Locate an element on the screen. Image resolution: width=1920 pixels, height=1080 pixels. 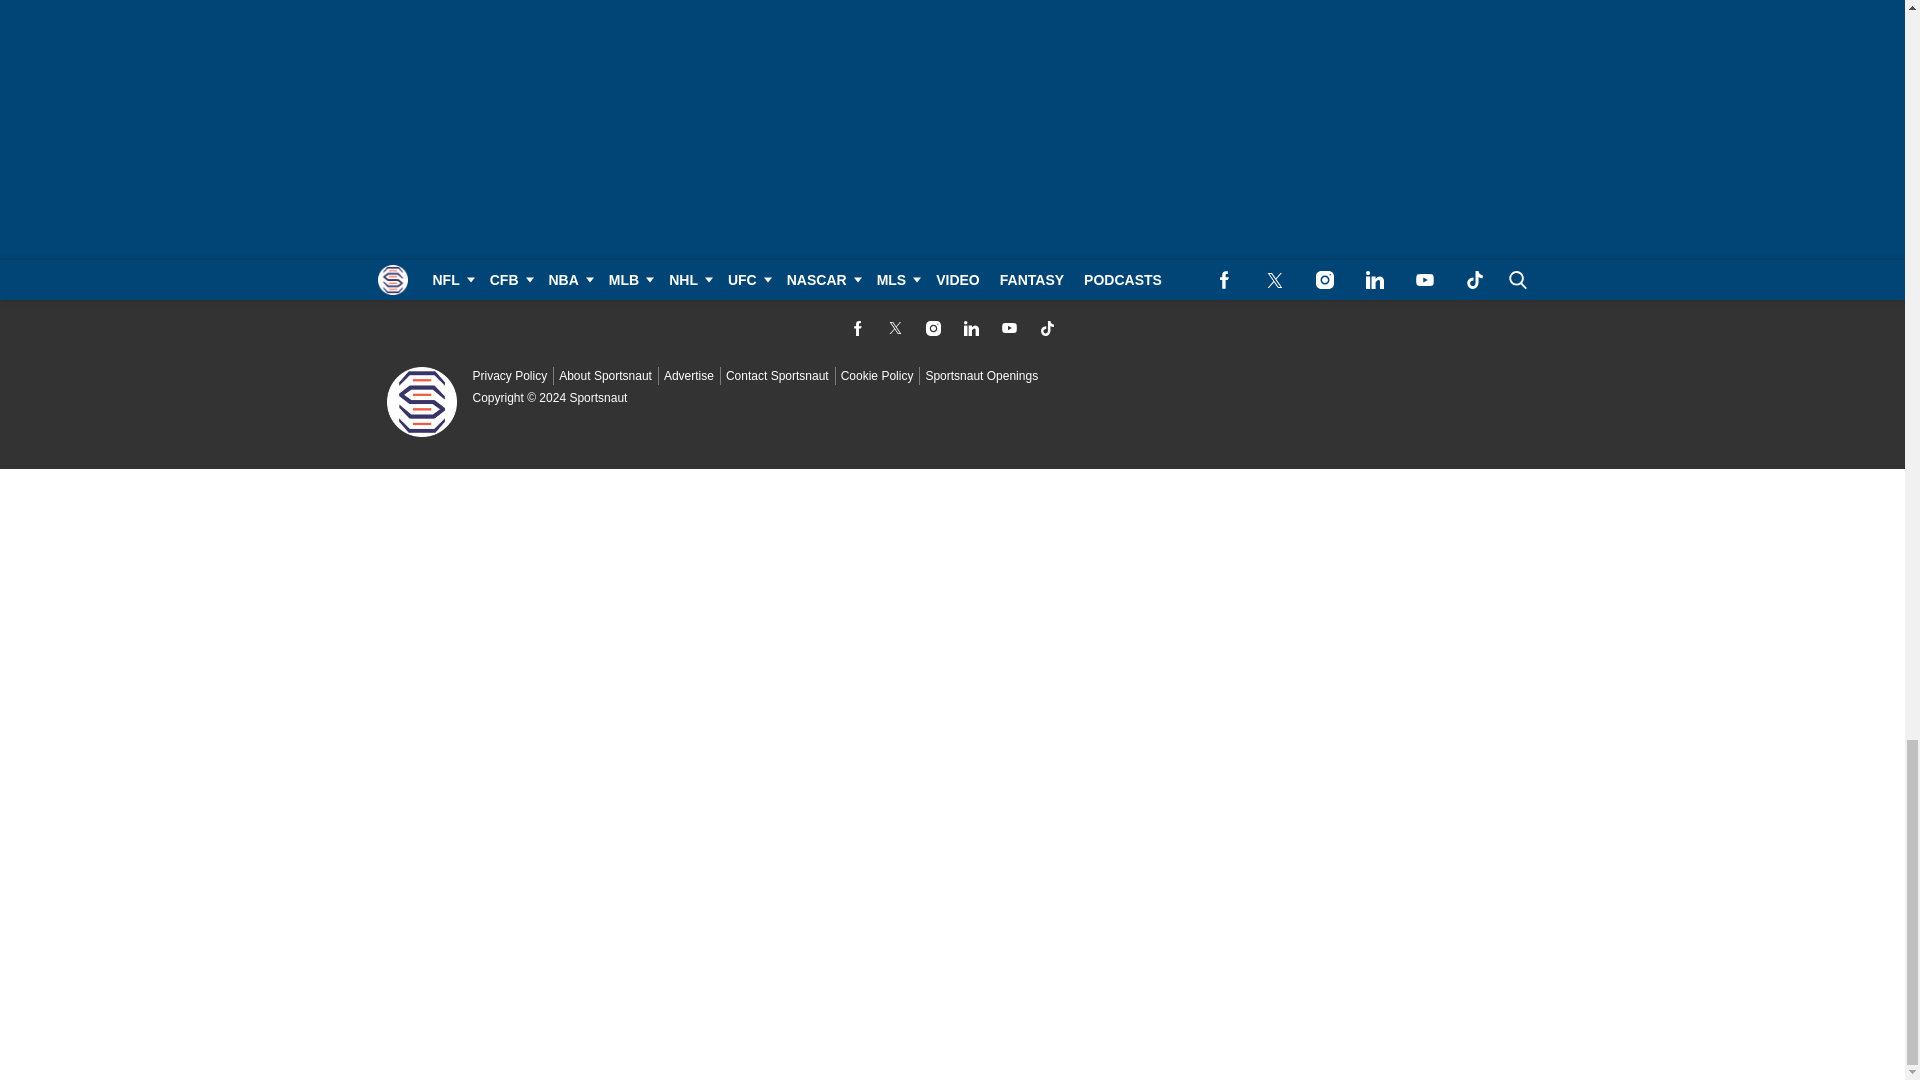
Connect with us on LinkedIn is located at coordinates (971, 328).